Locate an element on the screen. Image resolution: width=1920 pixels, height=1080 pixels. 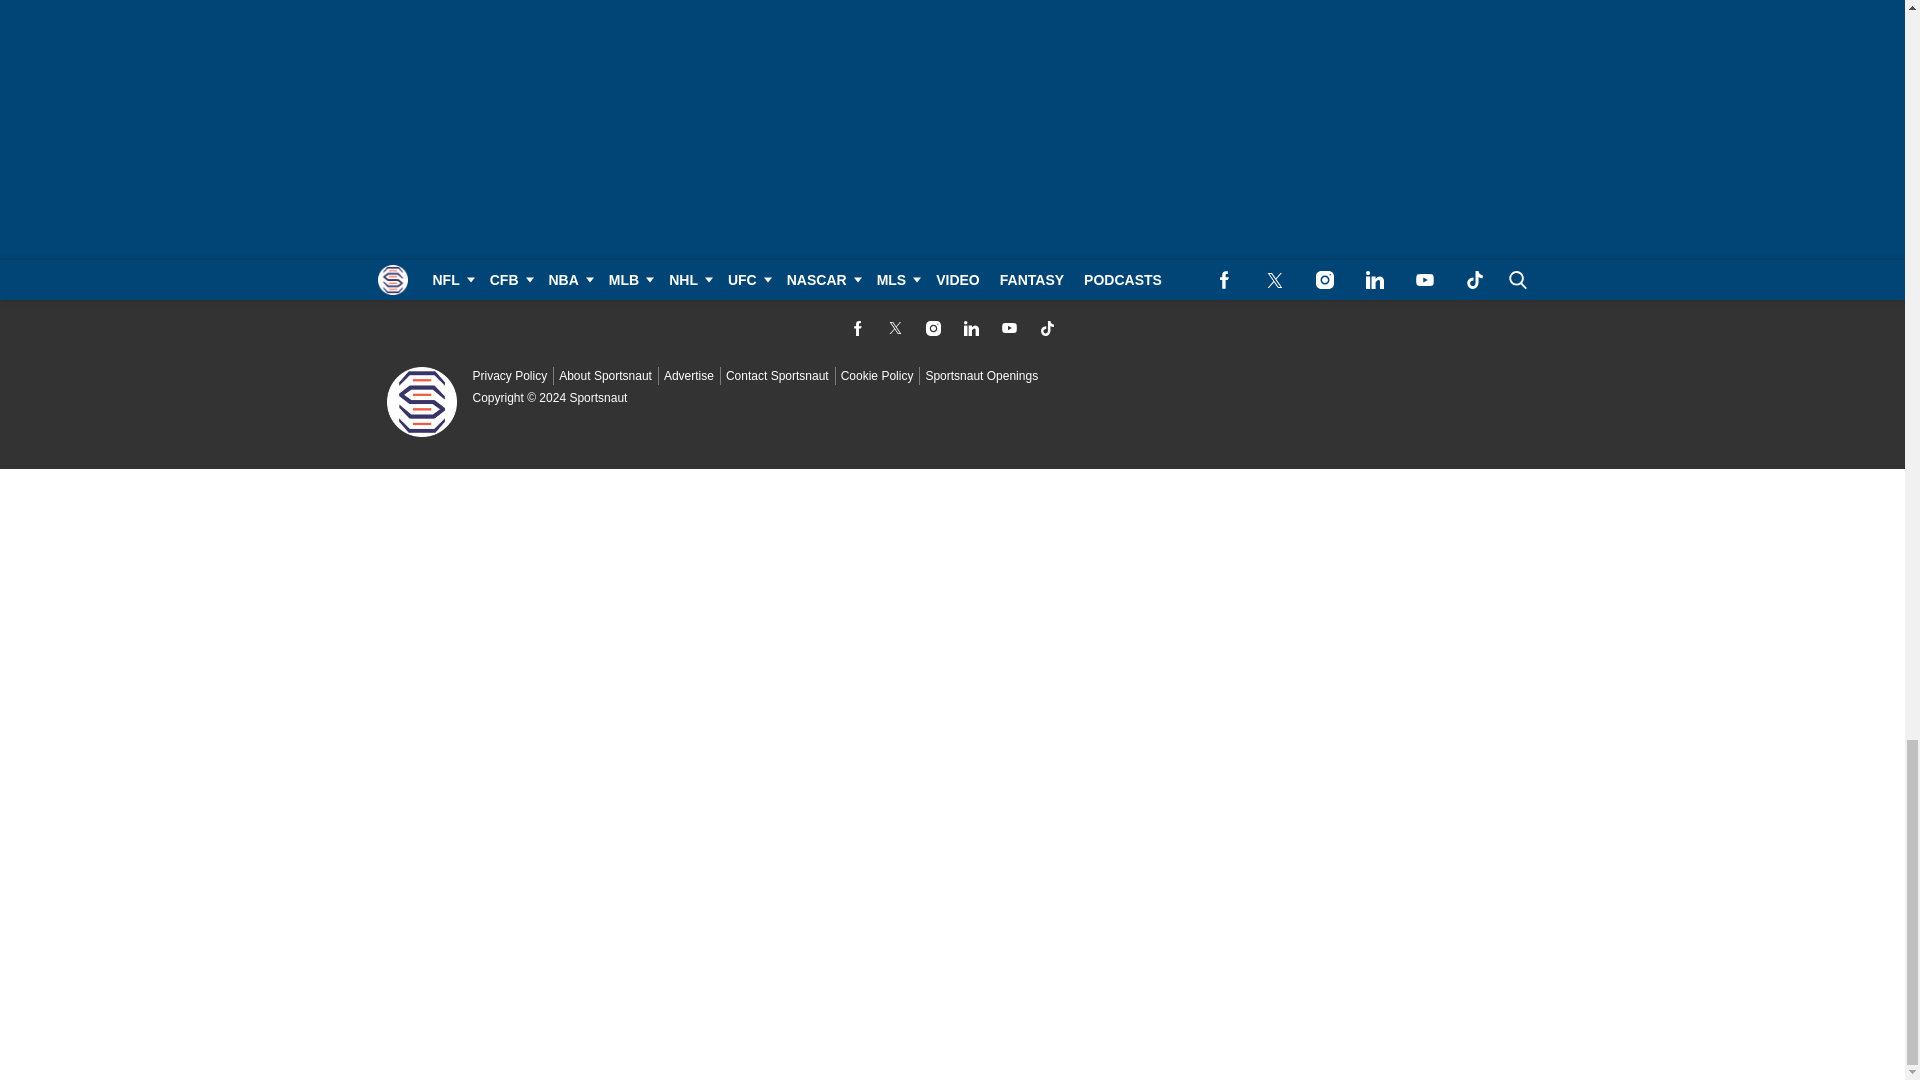
Connect with us on LinkedIn is located at coordinates (971, 328).